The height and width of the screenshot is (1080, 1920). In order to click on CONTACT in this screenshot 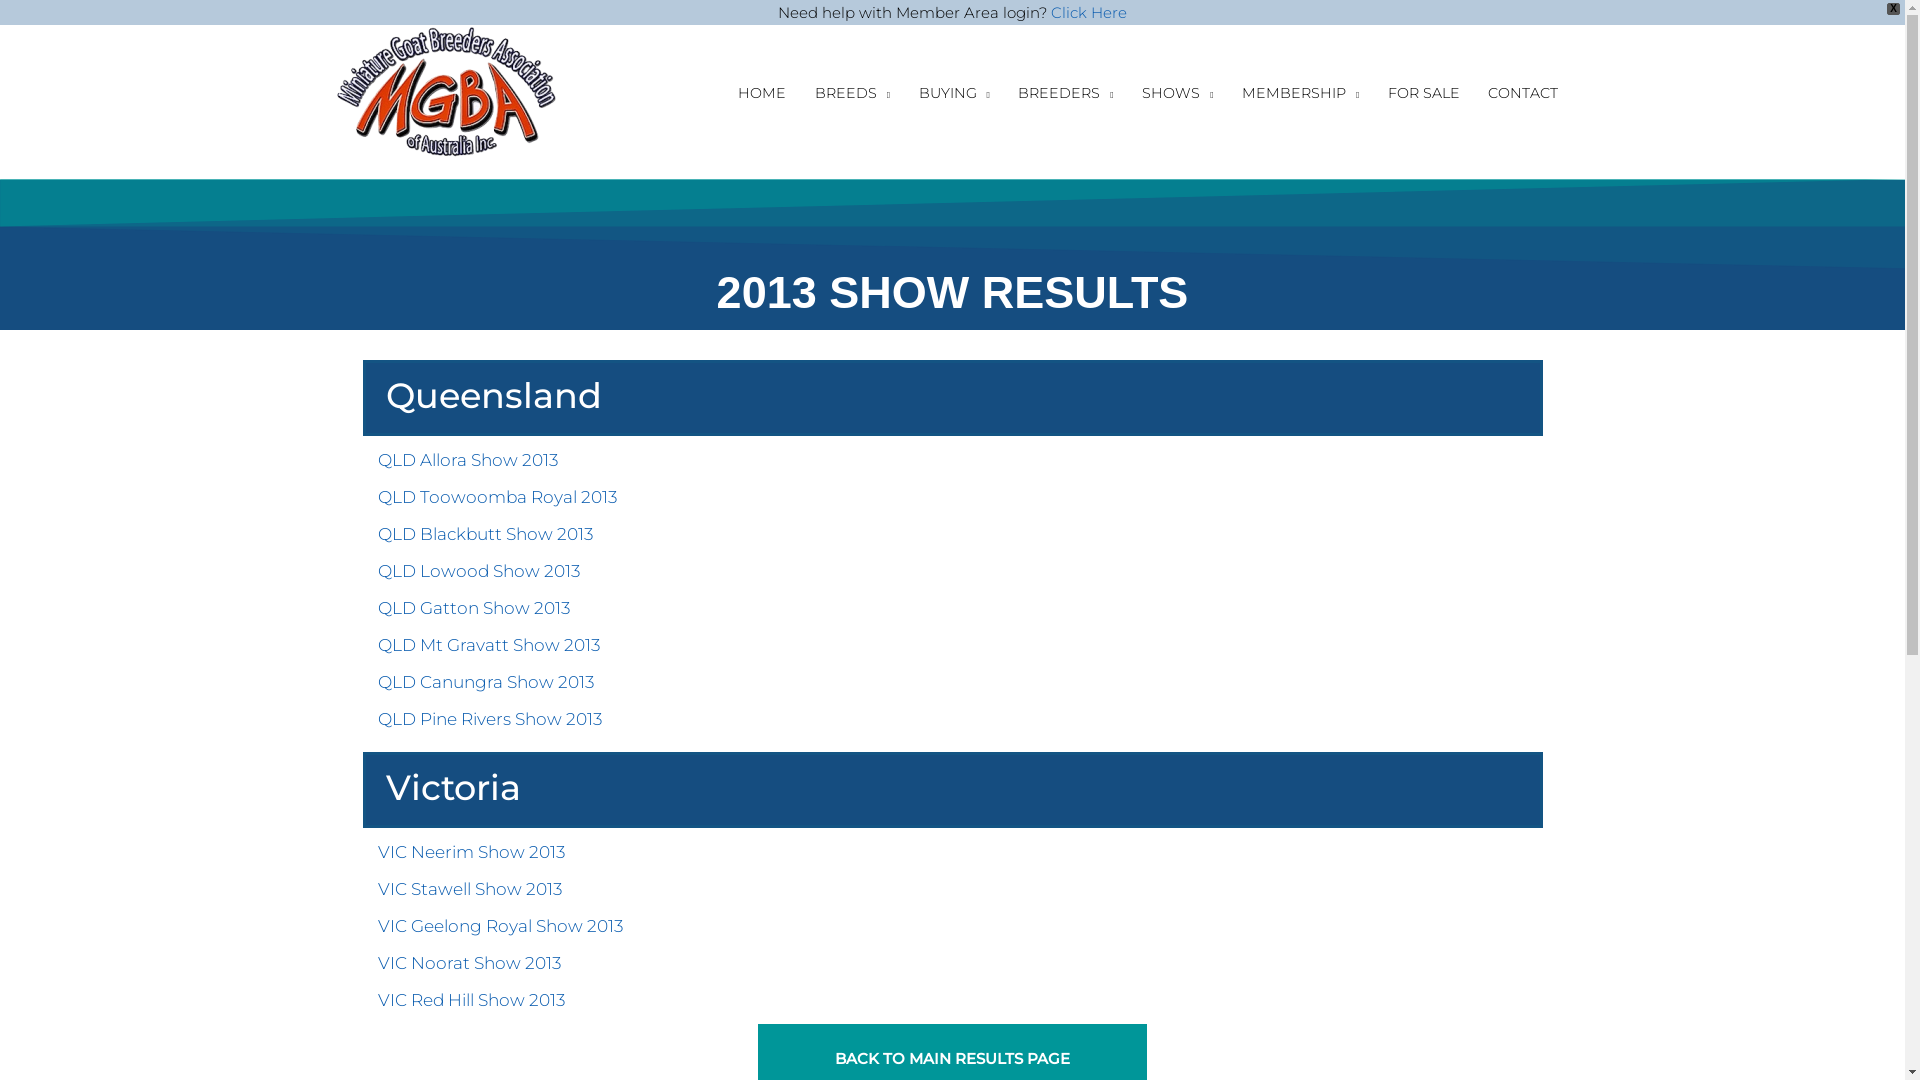, I will do `click(1524, 92)`.